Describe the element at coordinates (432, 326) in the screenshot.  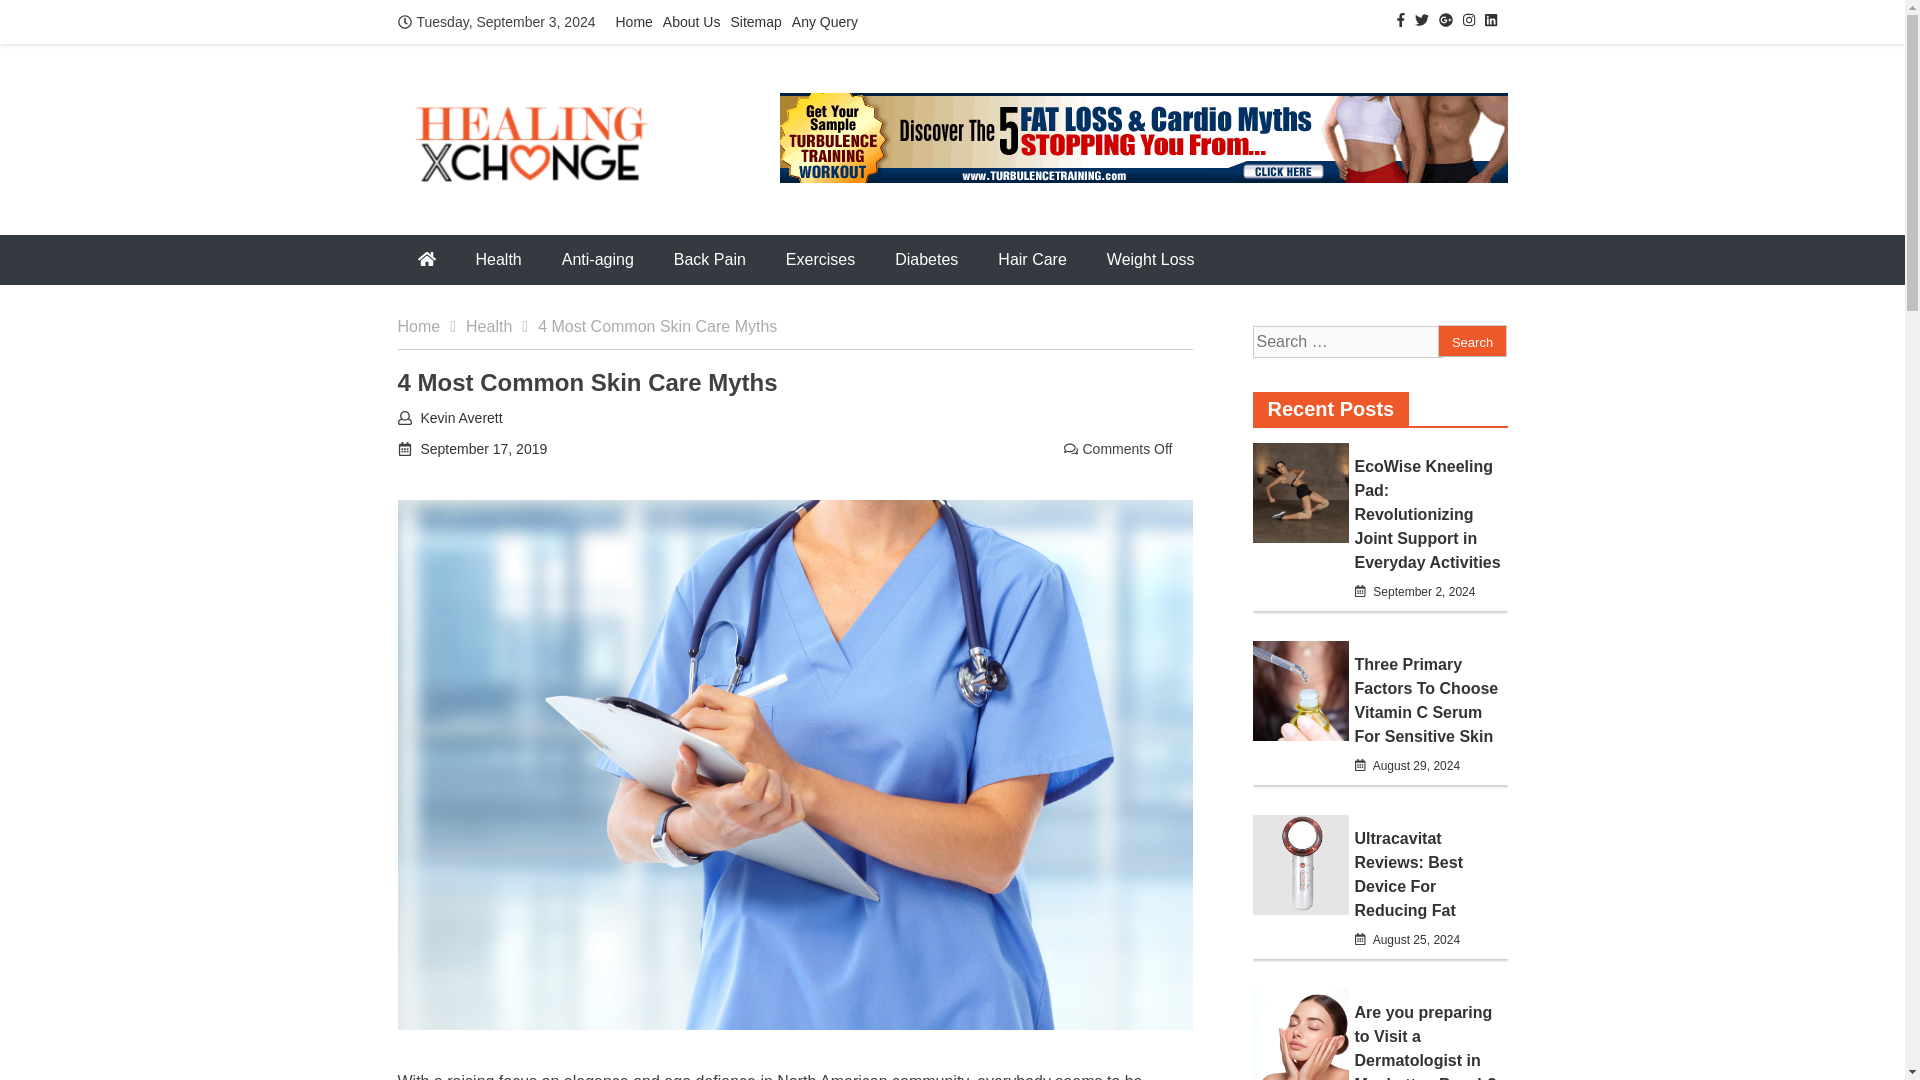
I see `Home` at that location.